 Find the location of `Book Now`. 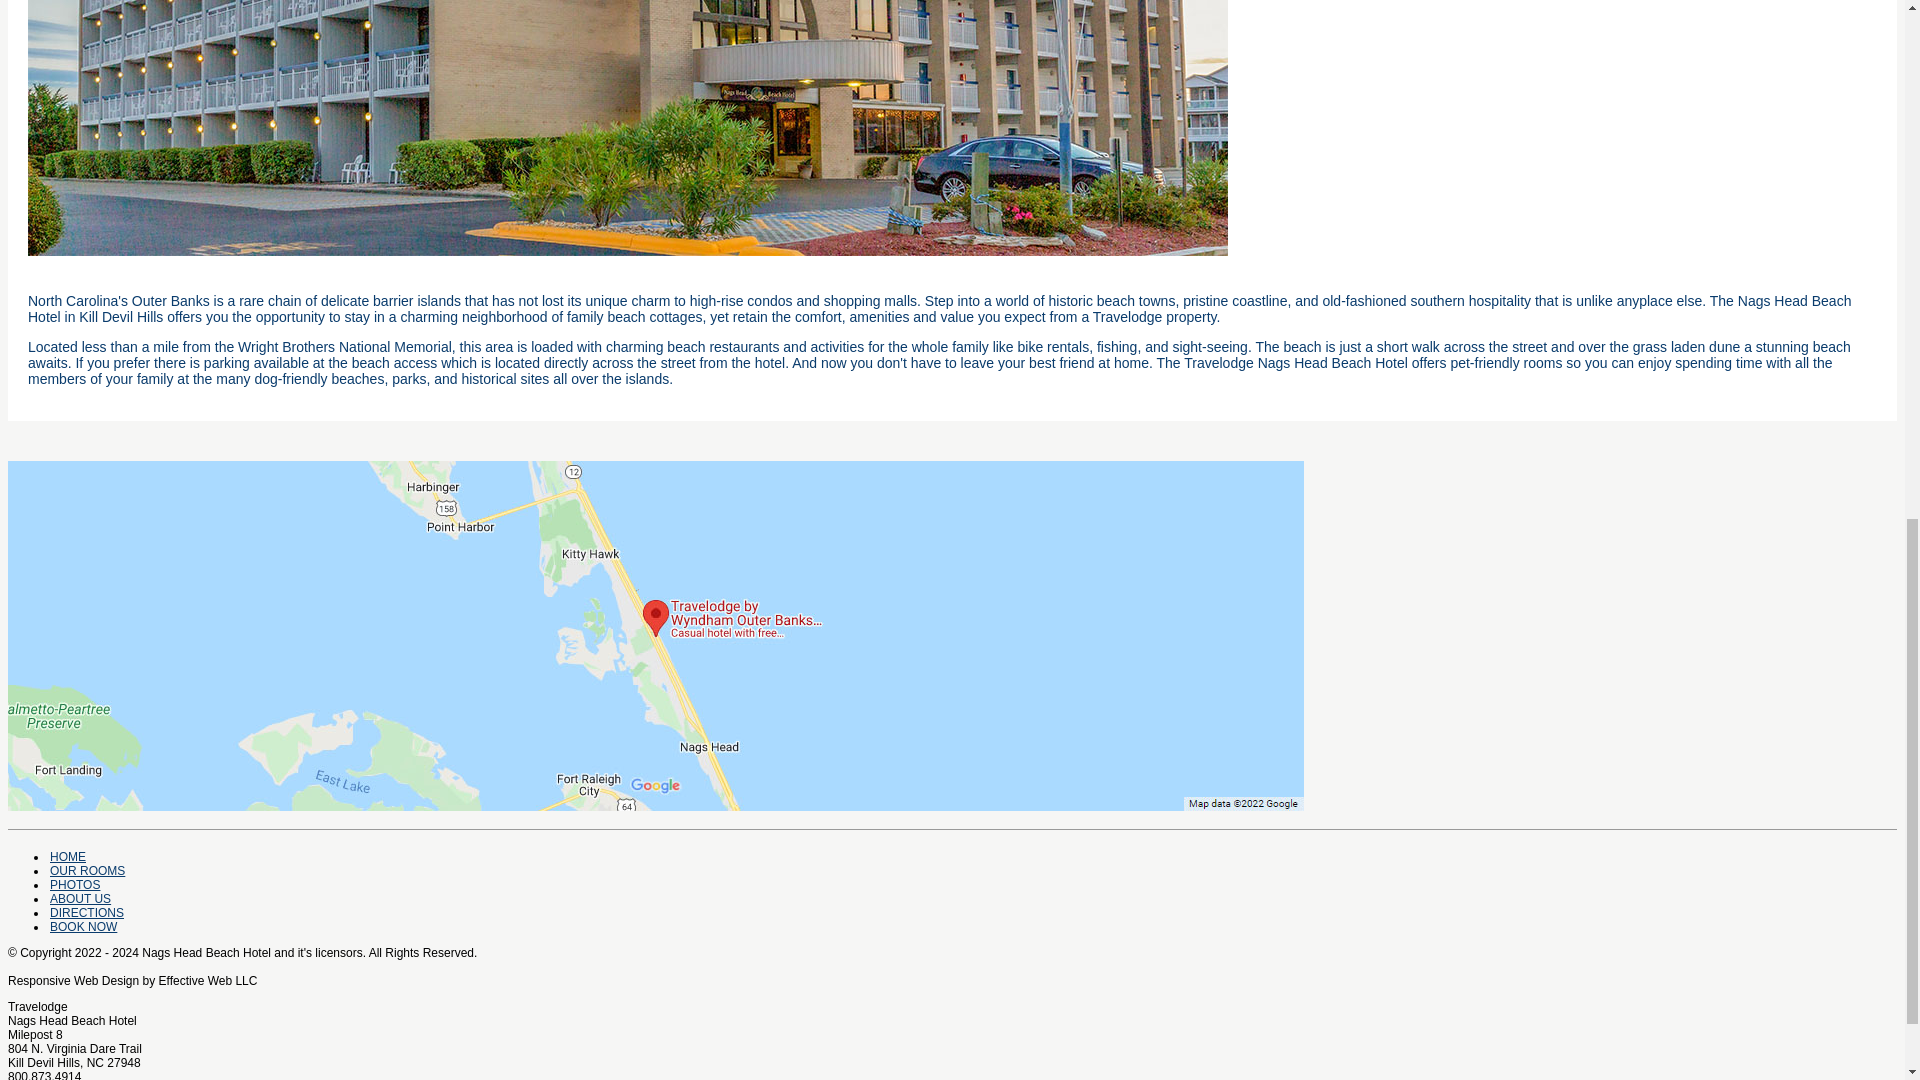

Book Now is located at coordinates (83, 927).